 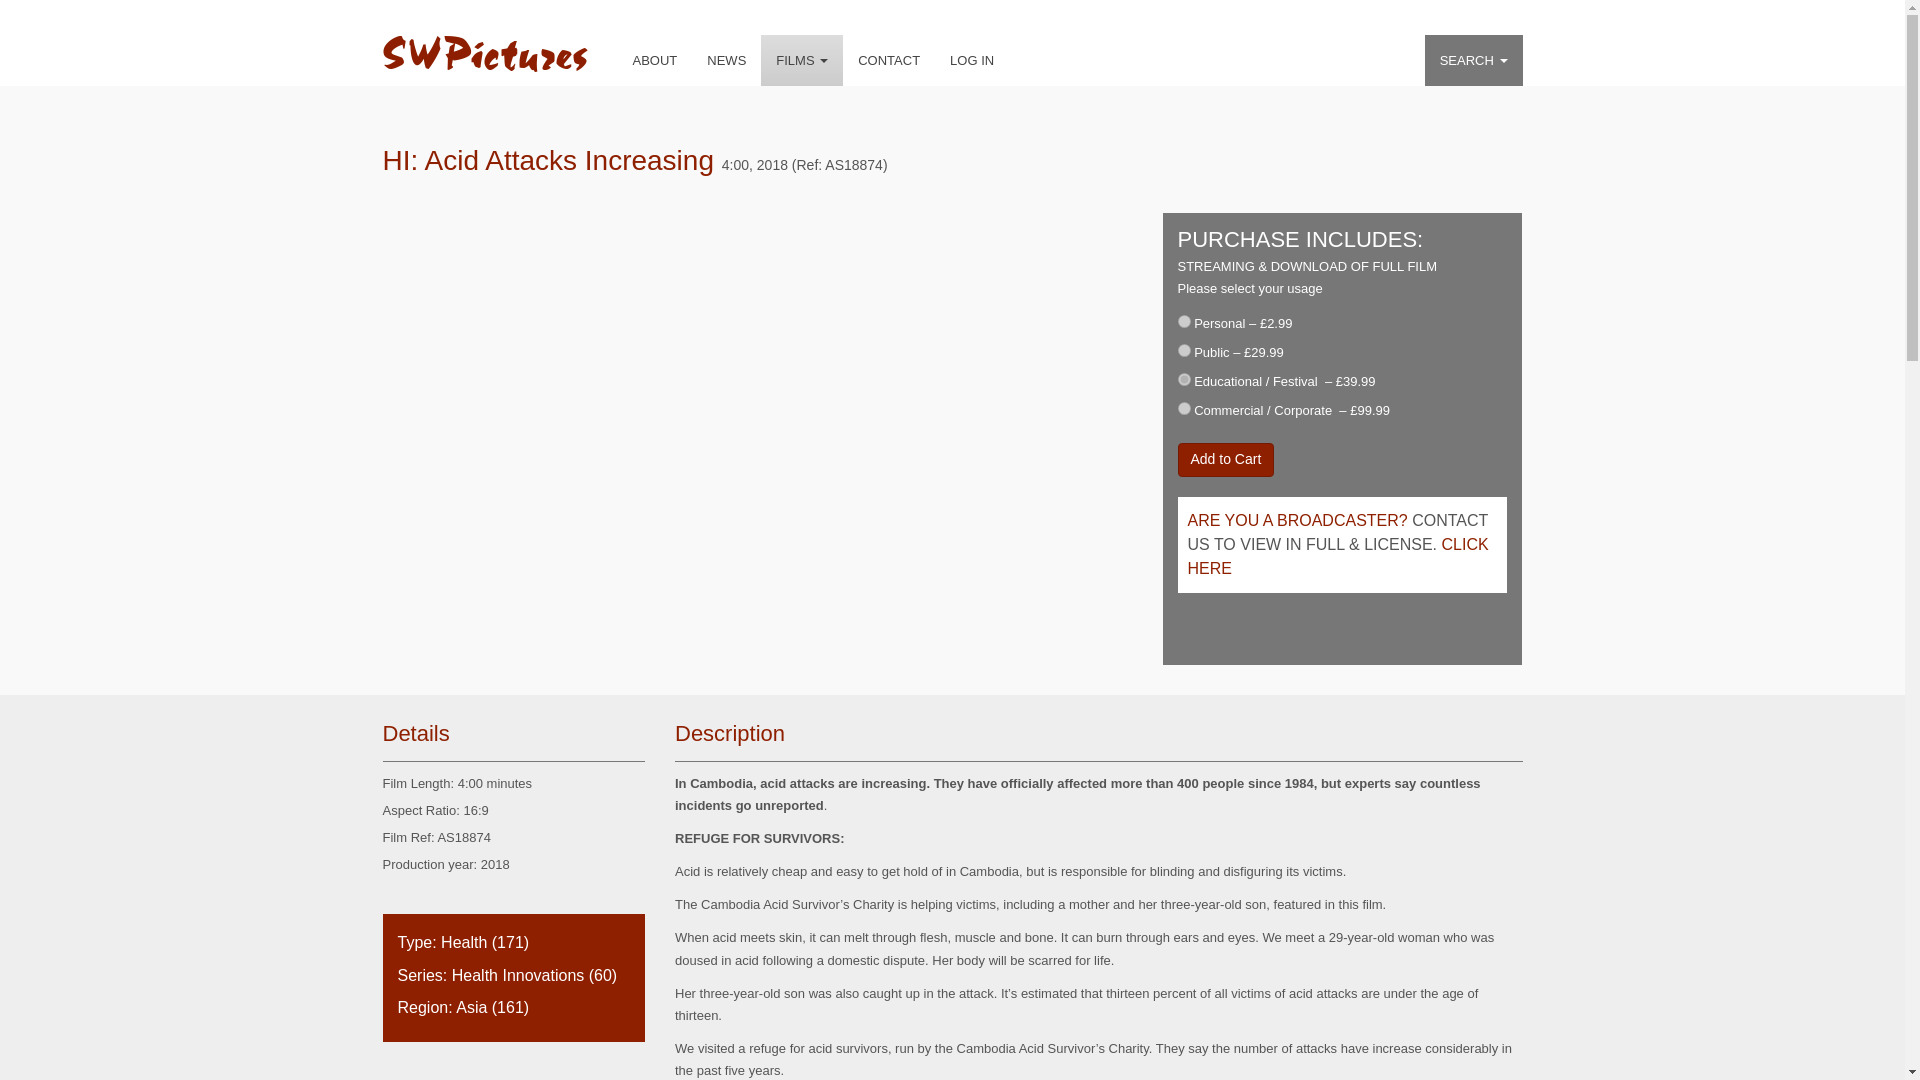 What do you see at coordinates (1184, 322) in the screenshot?
I see `1` at bounding box center [1184, 322].